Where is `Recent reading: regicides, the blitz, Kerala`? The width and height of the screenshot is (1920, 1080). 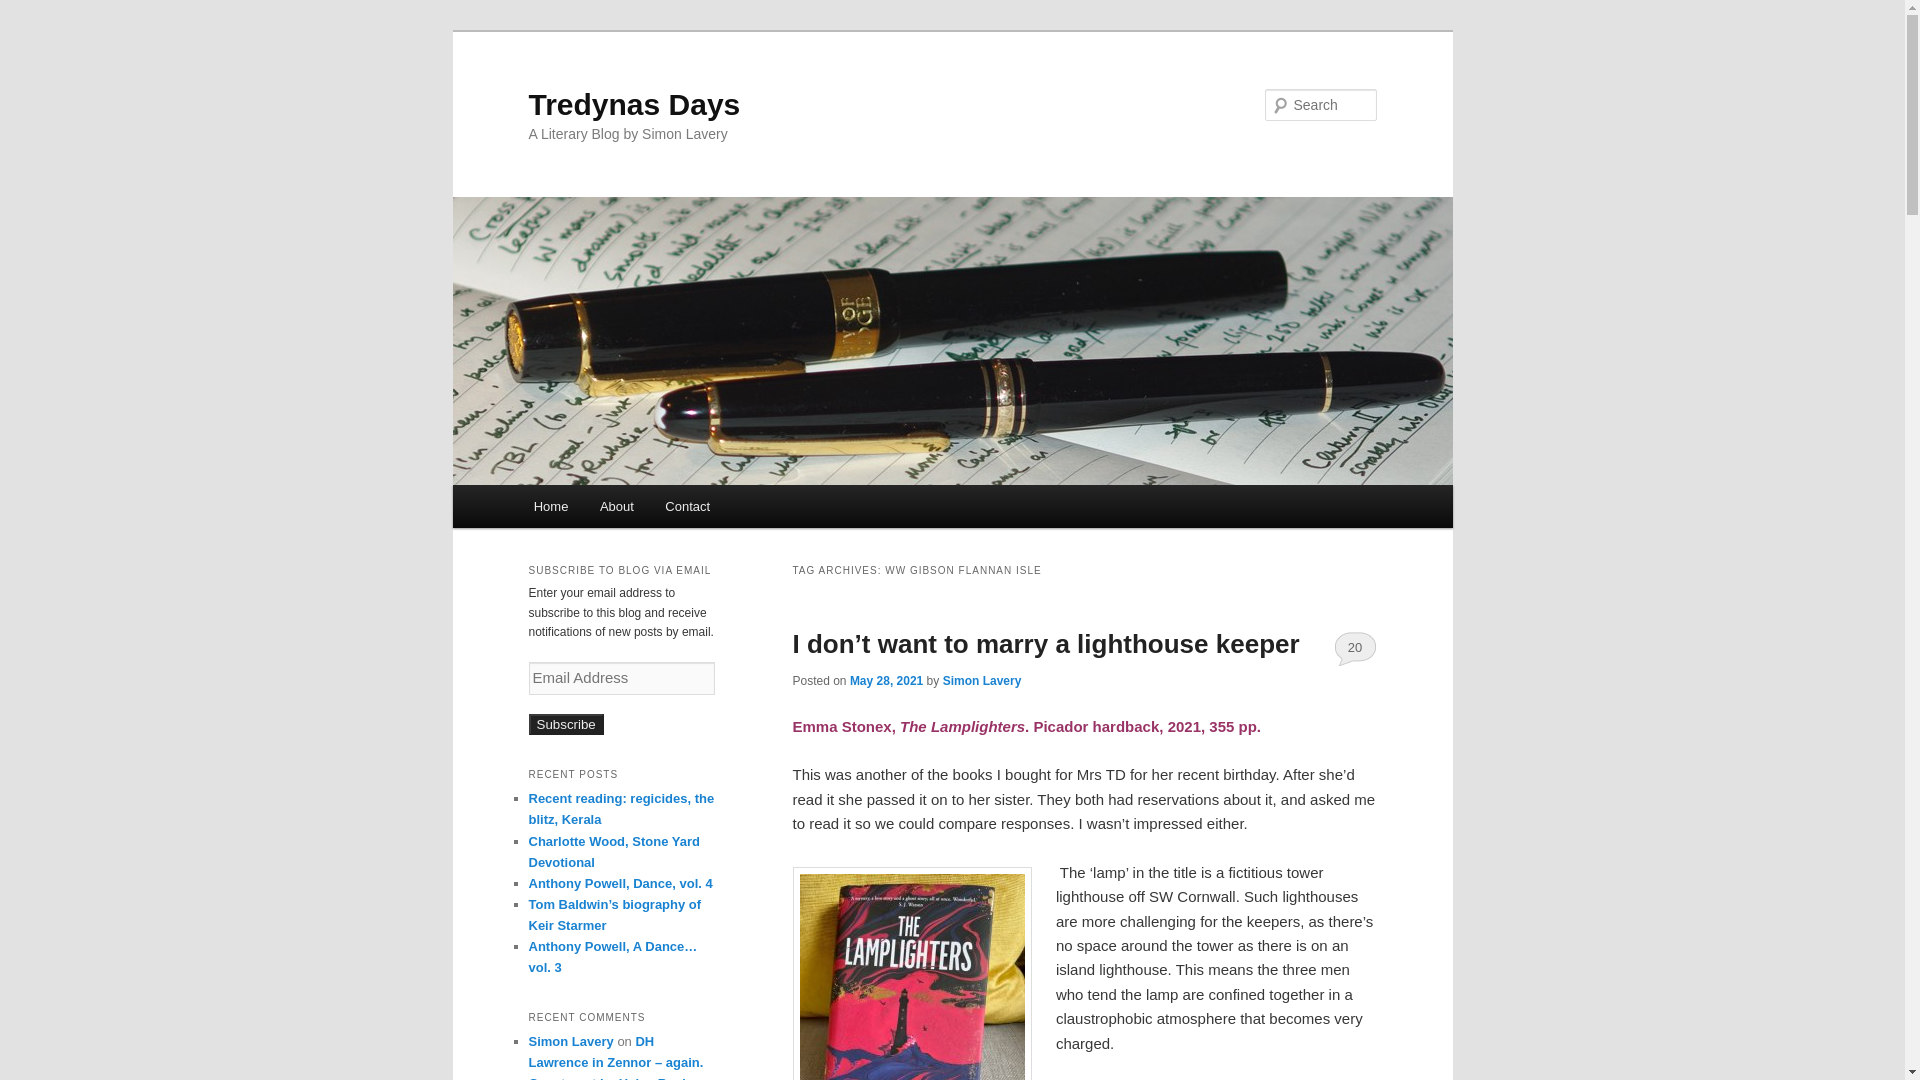
Recent reading: regicides, the blitz, Kerala is located at coordinates (621, 808).